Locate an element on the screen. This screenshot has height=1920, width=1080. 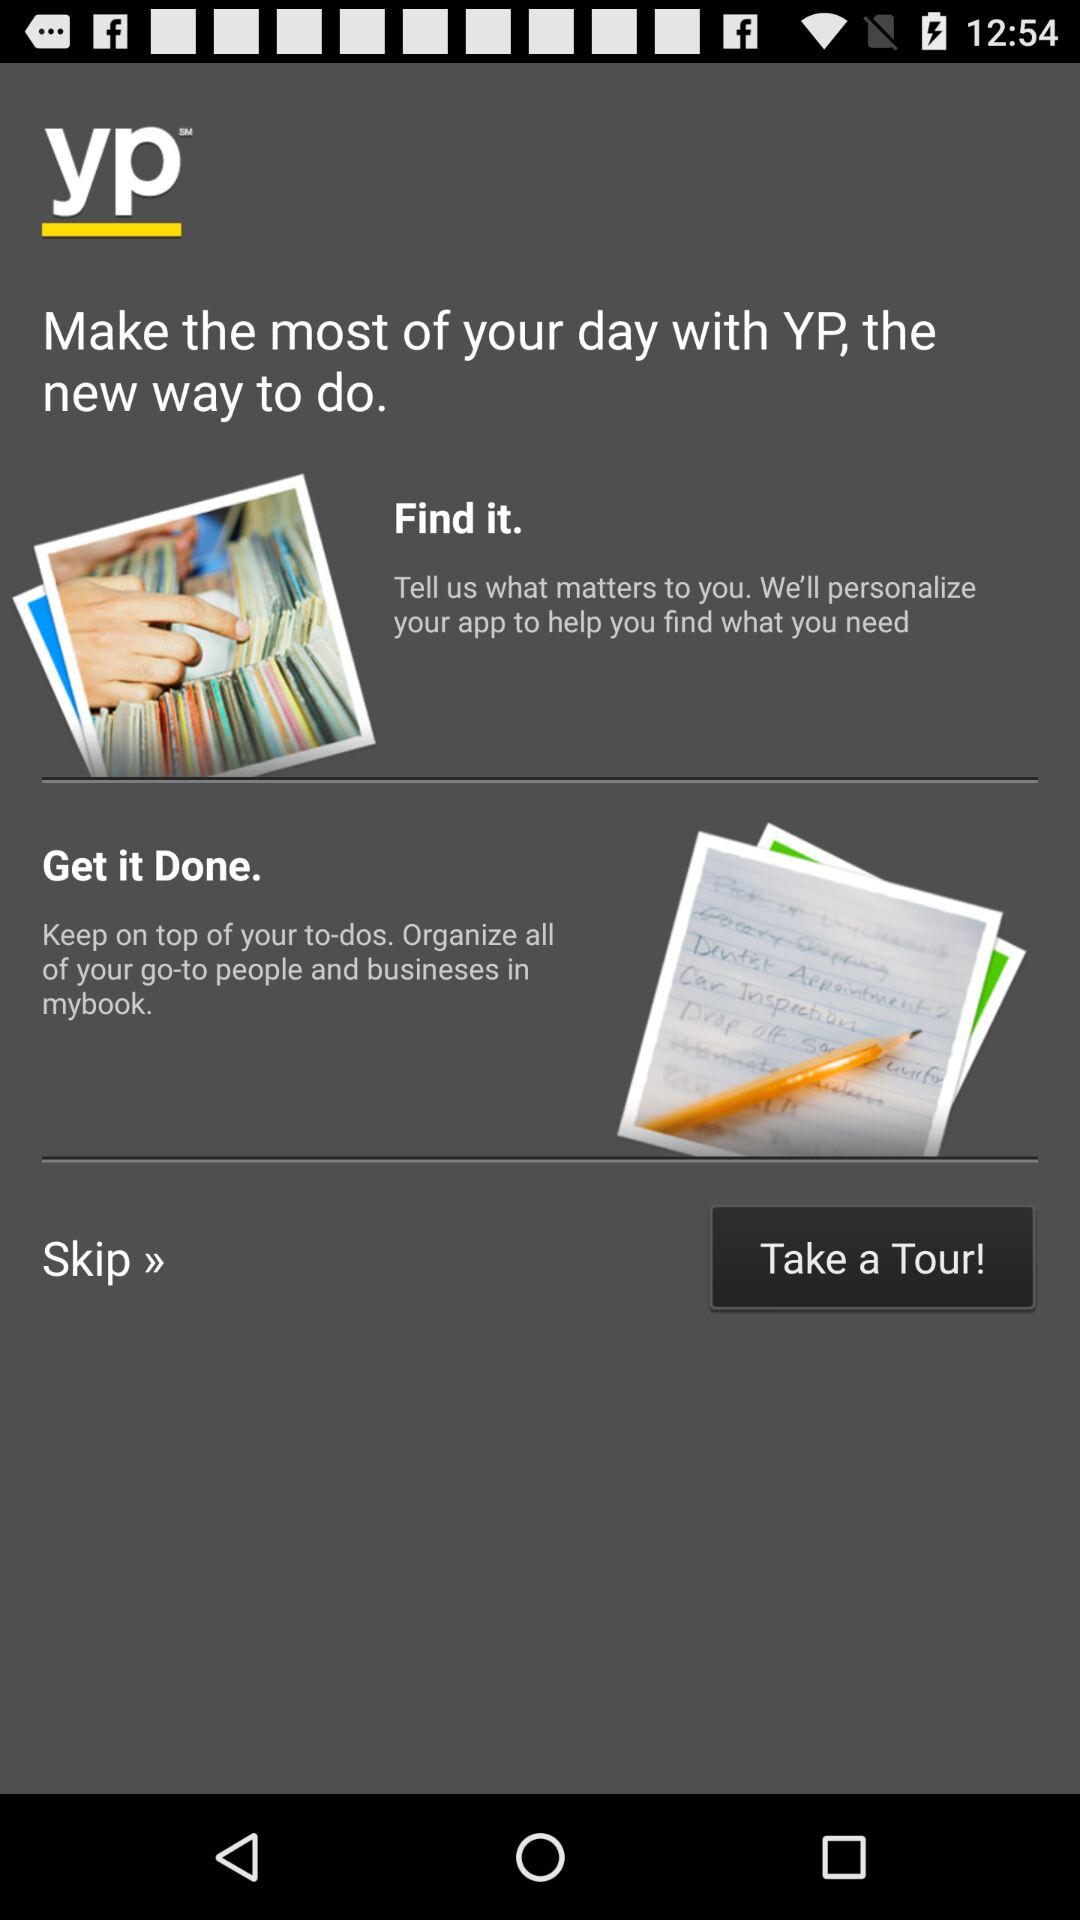
choose icon next to take a tour! button is located at coordinates (104, 1257).